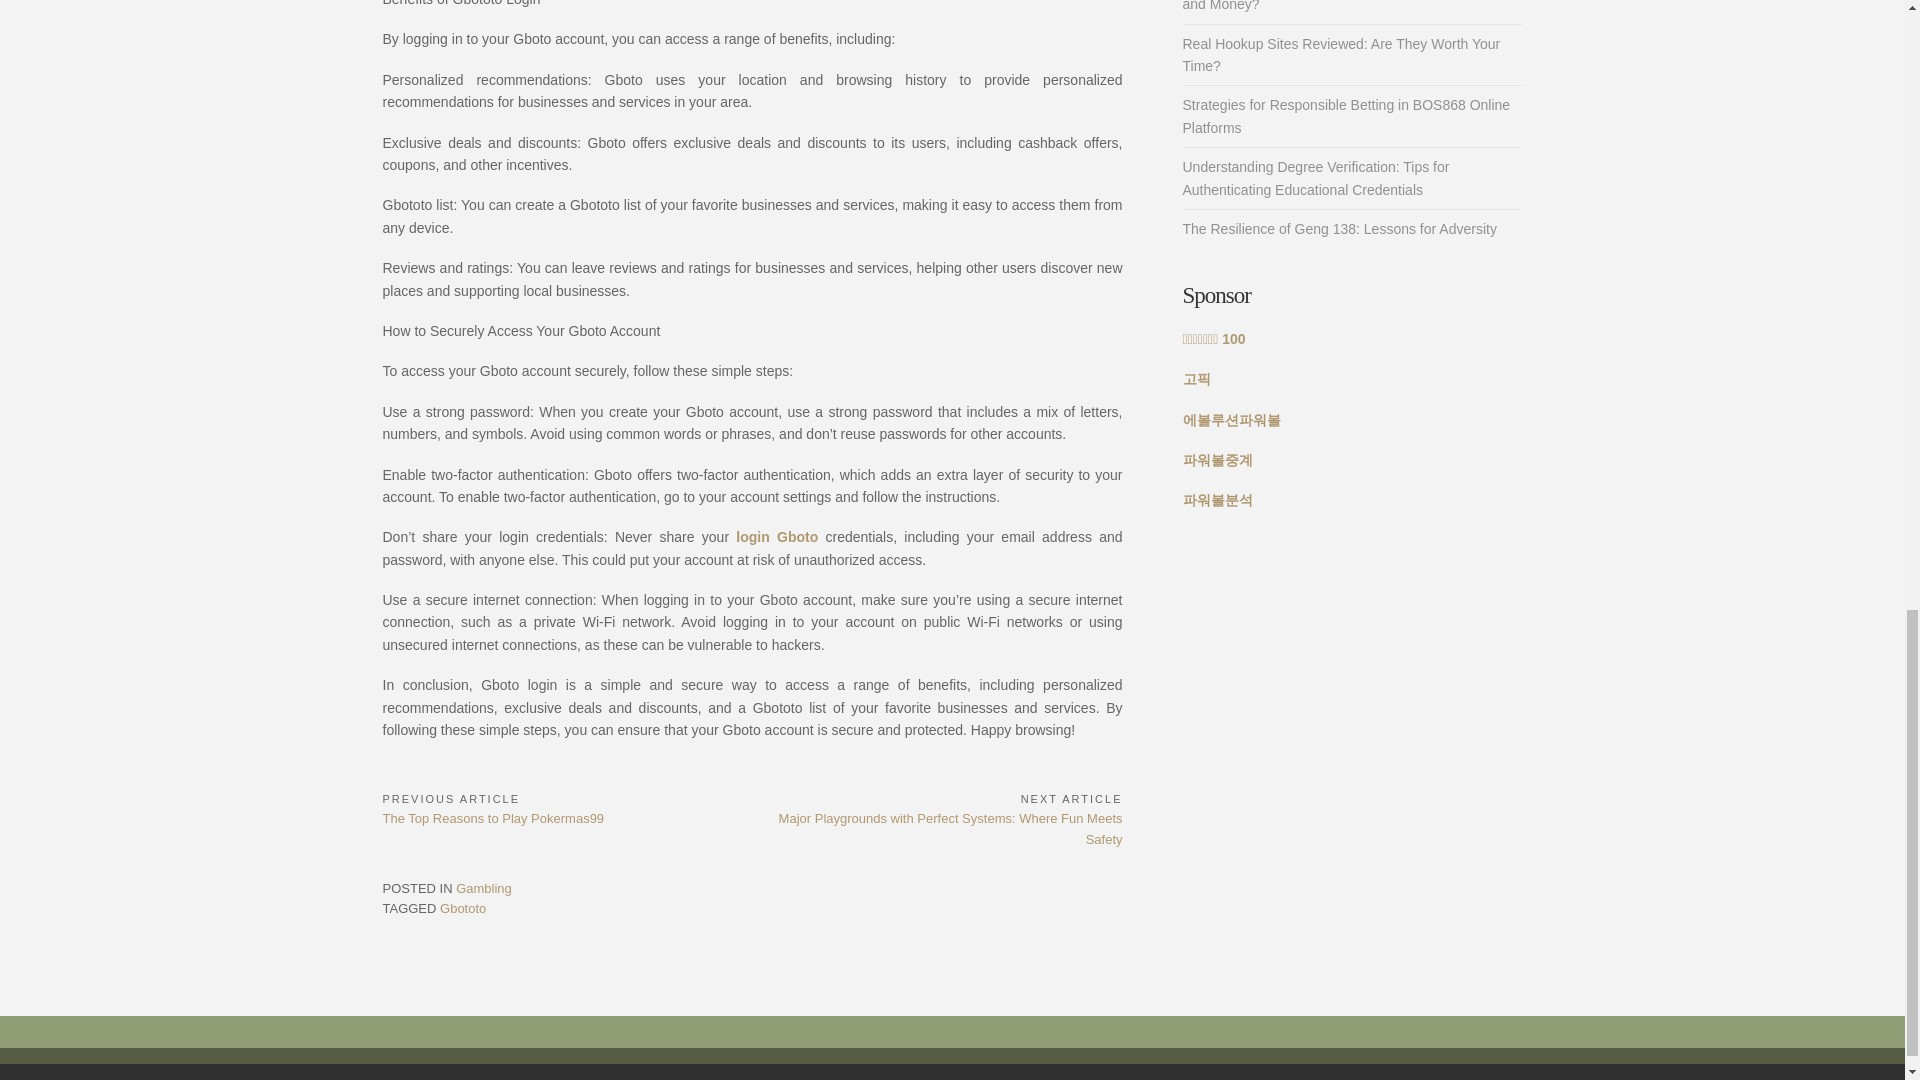 The height and width of the screenshot is (1080, 1920). What do you see at coordinates (484, 888) in the screenshot?
I see `Gambling` at bounding box center [484, 888].